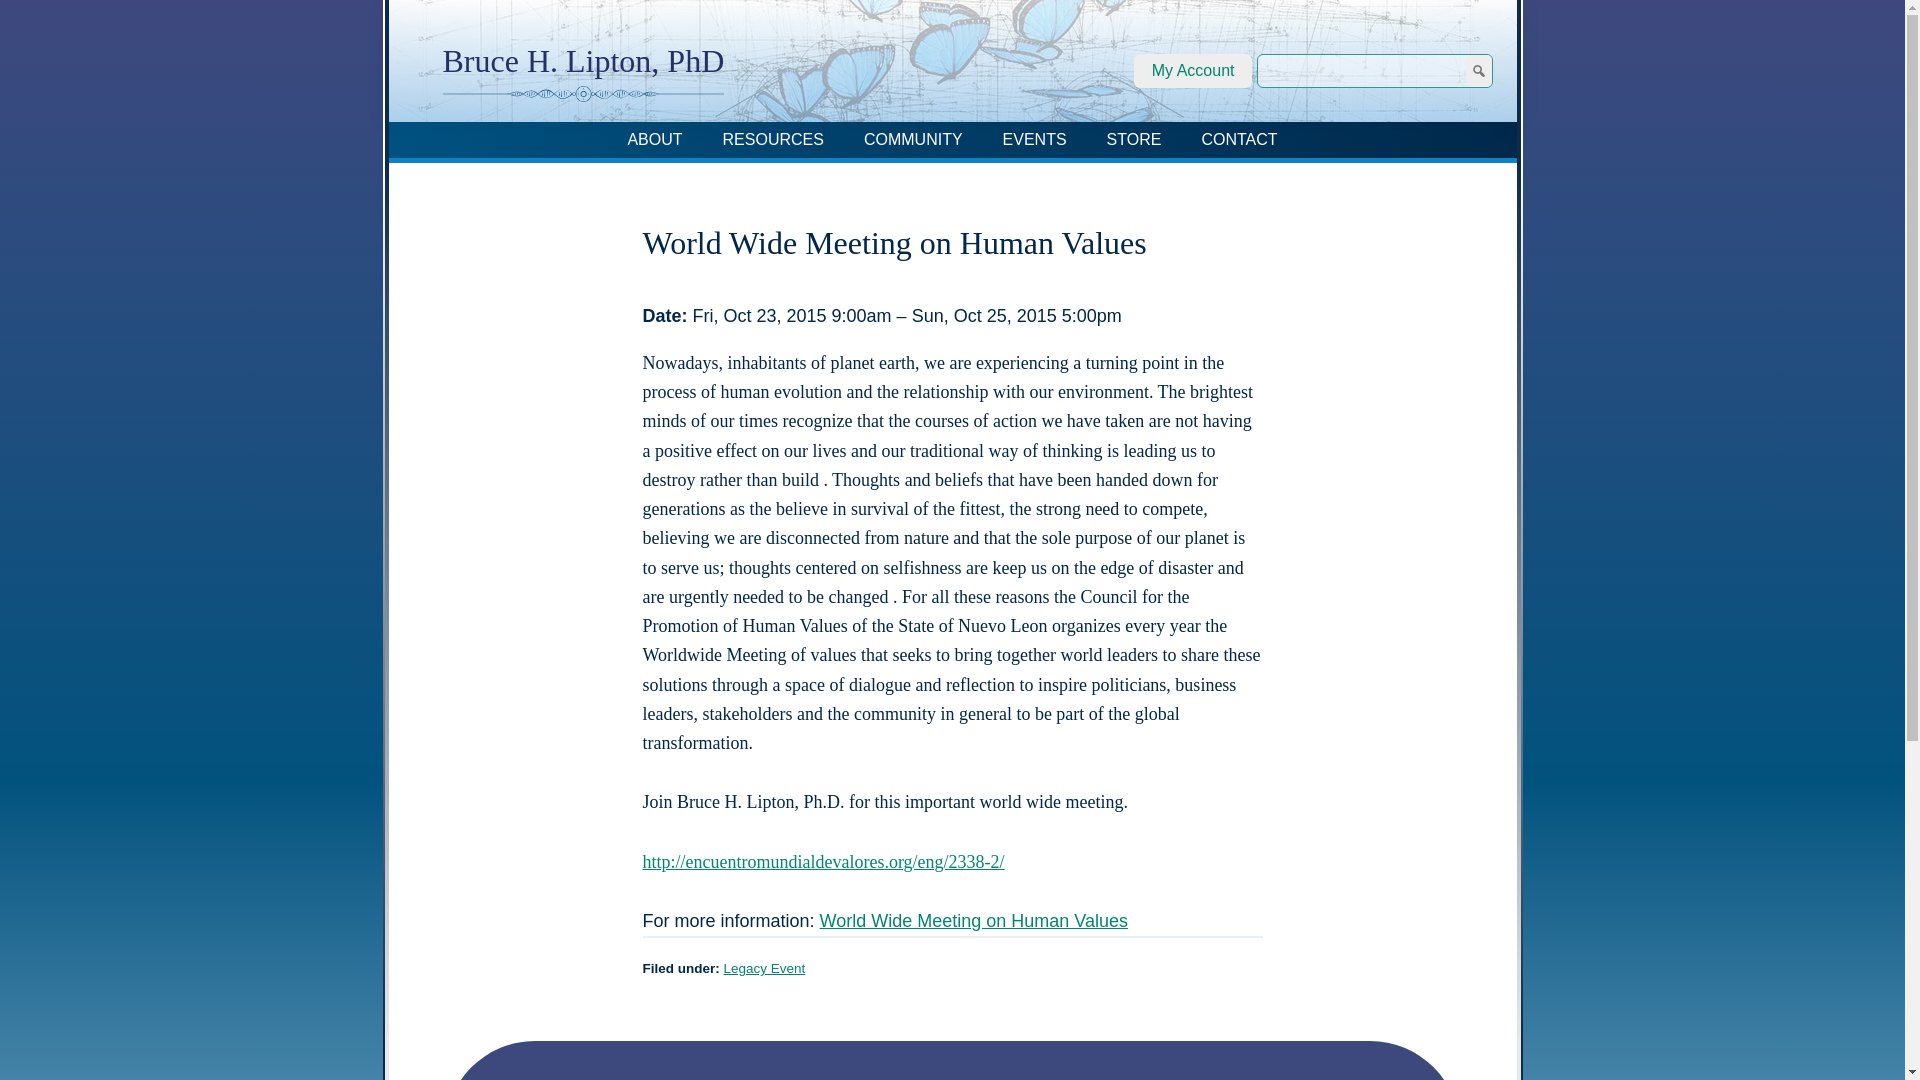 Image resolution: width=1920 pixels, height=1080 pixels. What do you see at coordinates (914, 140) in the screenshot?
I see `COMMUNITY` at bounding box center [914, 140].